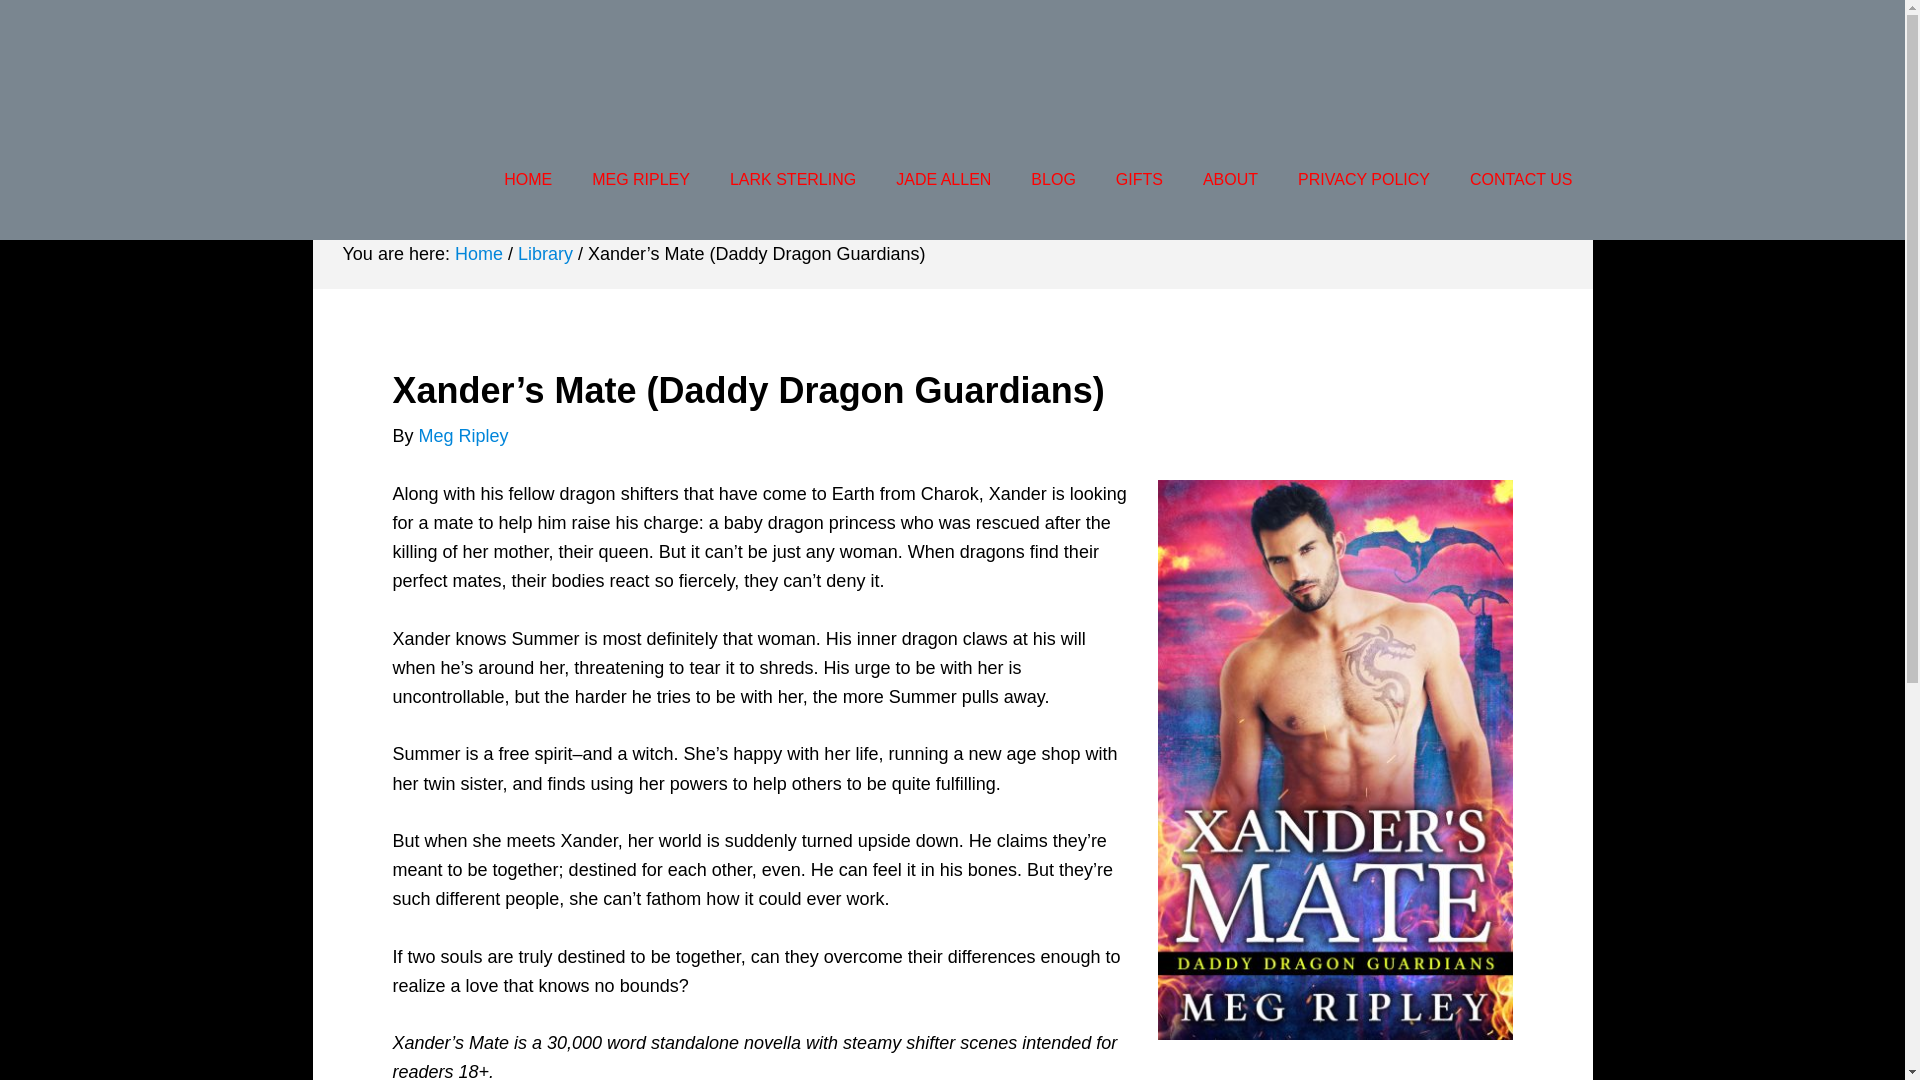 This screenshot has height=1080, width=1920. Describe the element at coordinates (545, 254) in the screenshot. I see `Library` at that location.